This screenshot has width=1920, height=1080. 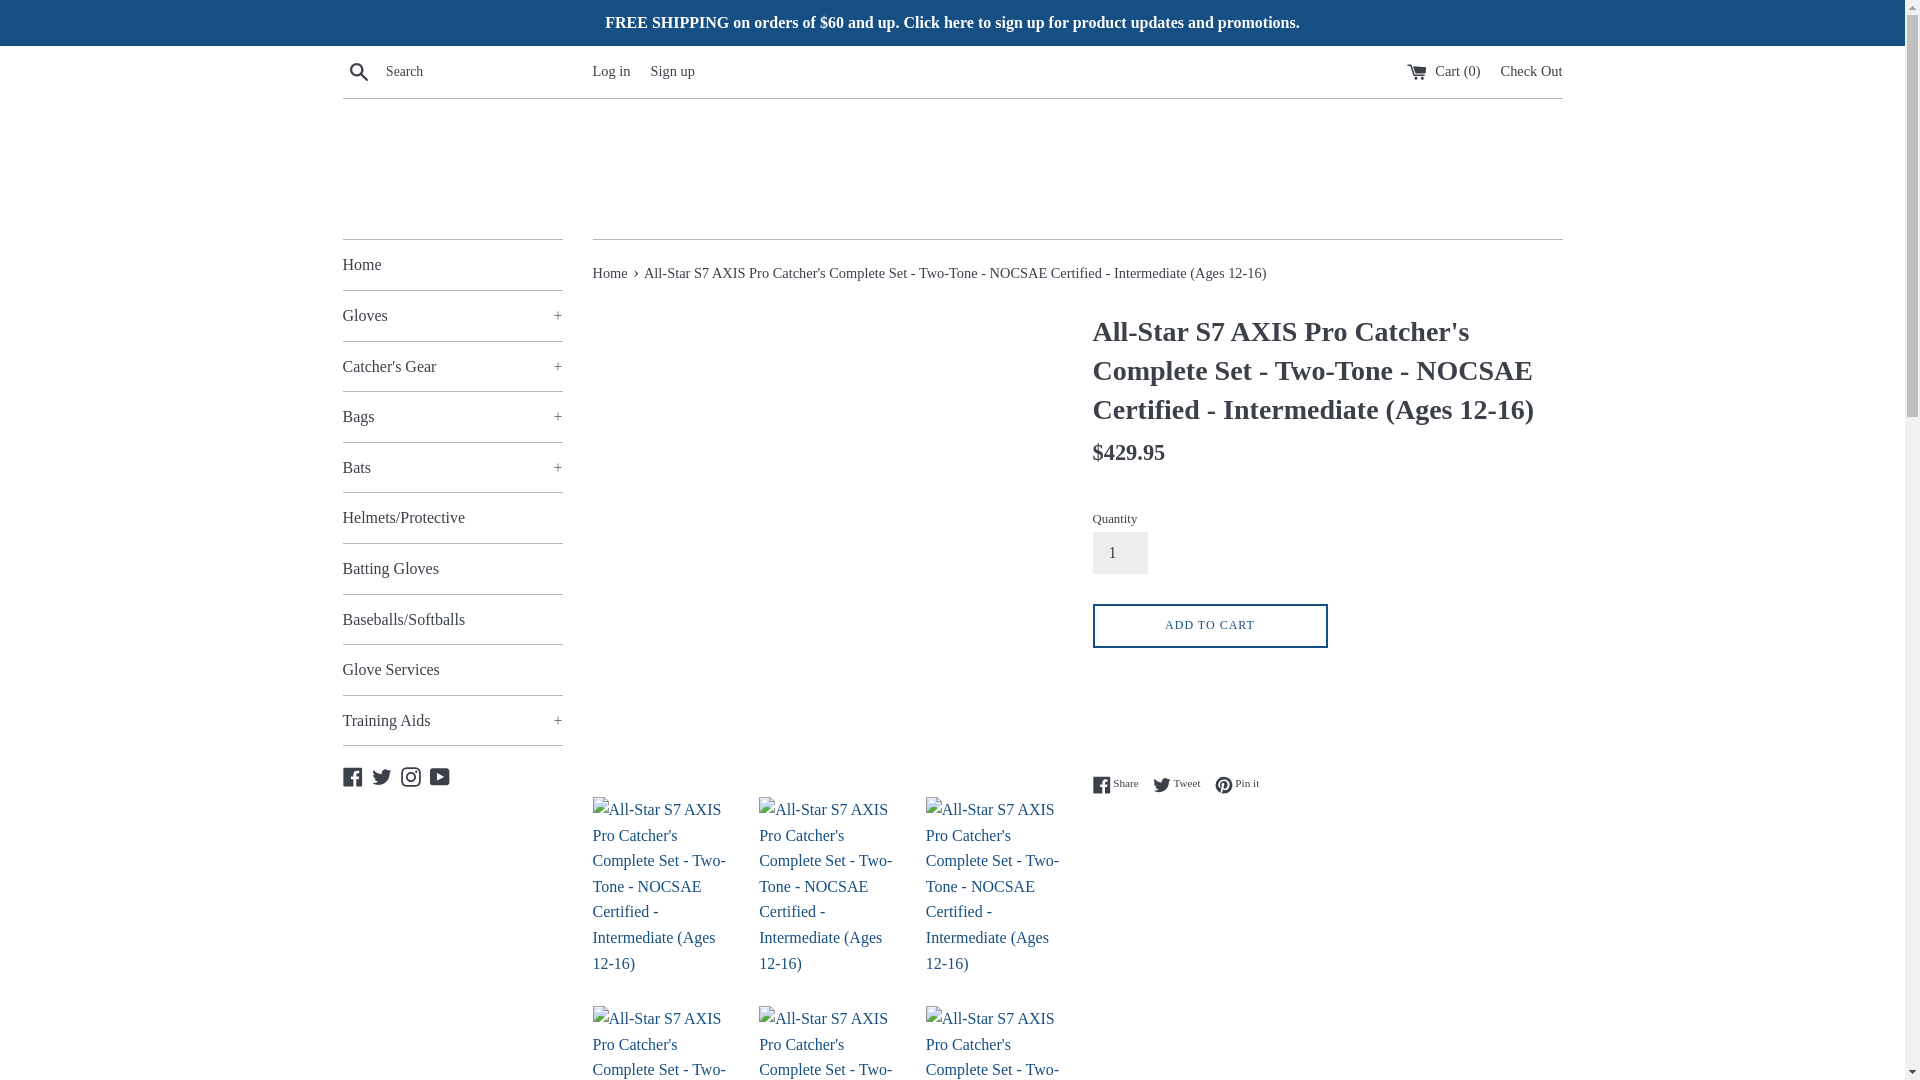 I want to click on Back to the frontpage, so click(x=611, y=272).